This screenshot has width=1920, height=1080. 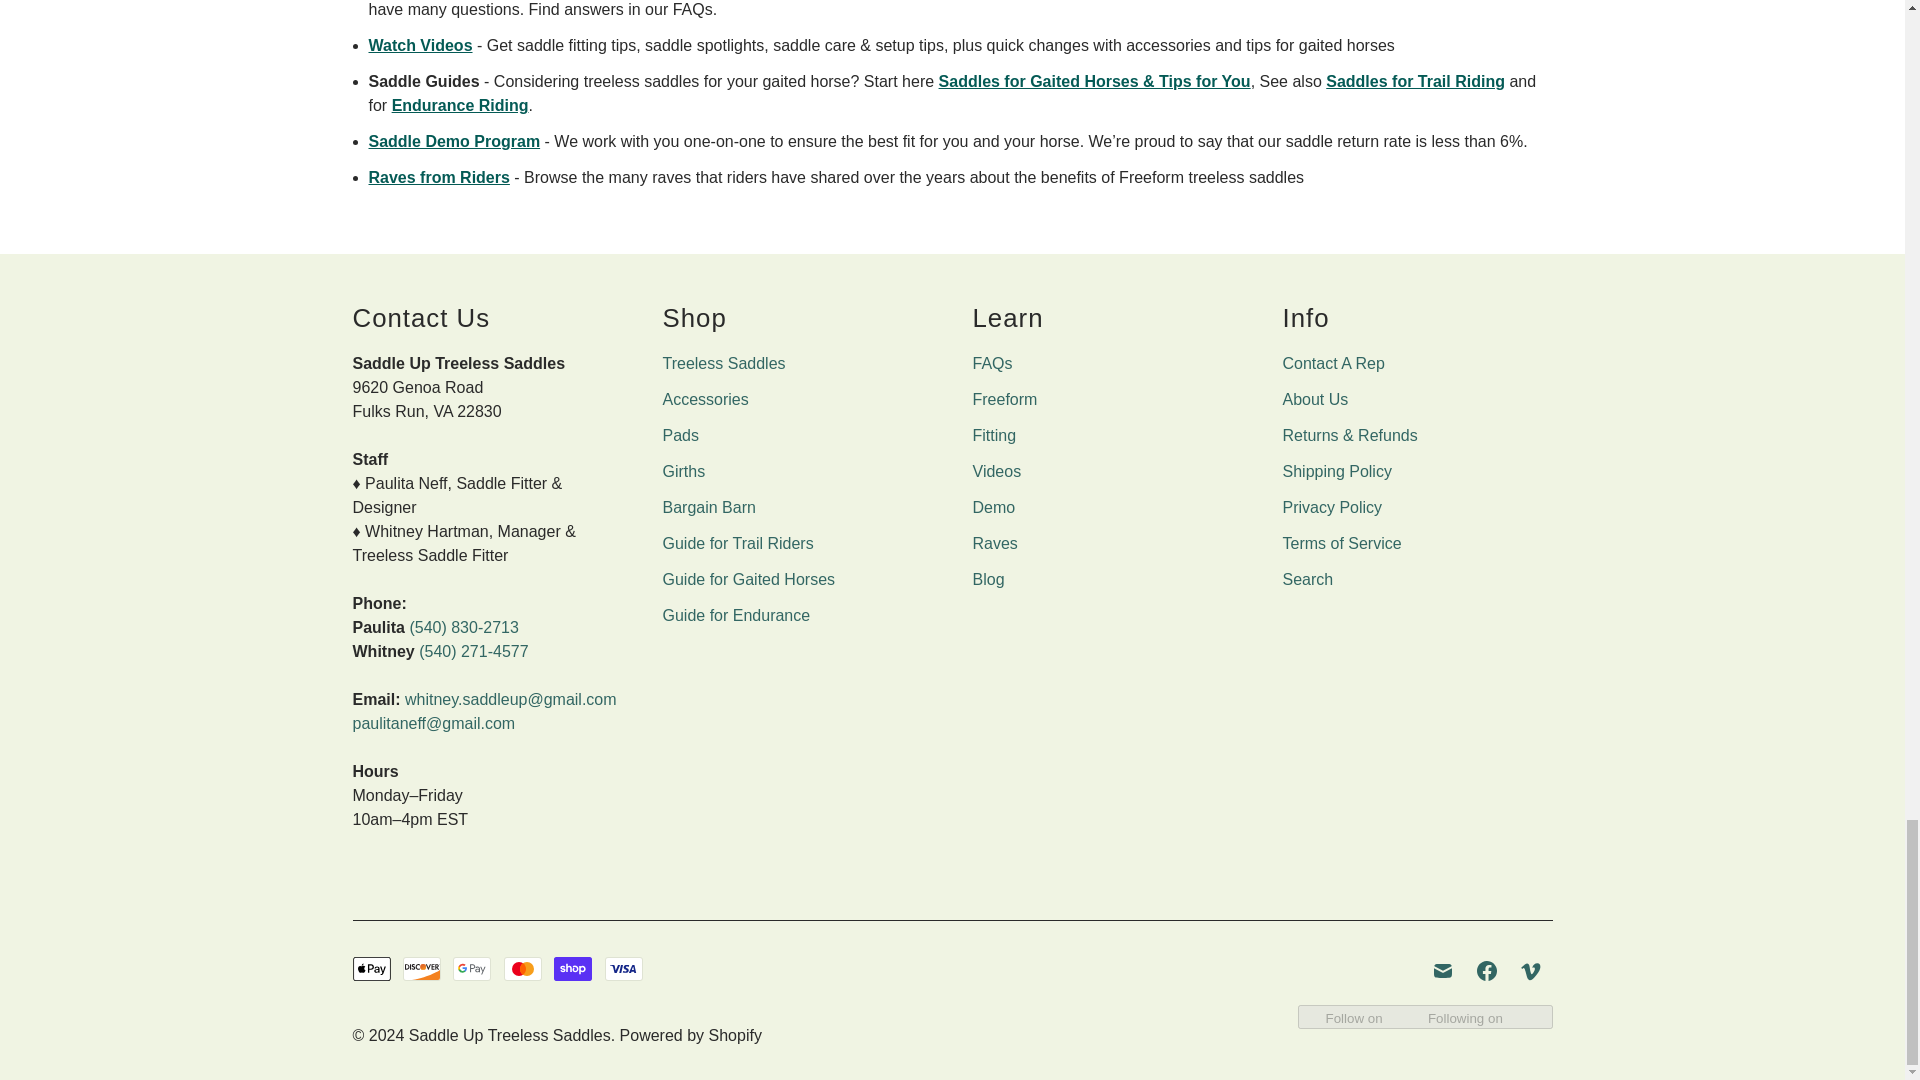 I want to click on Apple Pay, so click(x=370, y=968).